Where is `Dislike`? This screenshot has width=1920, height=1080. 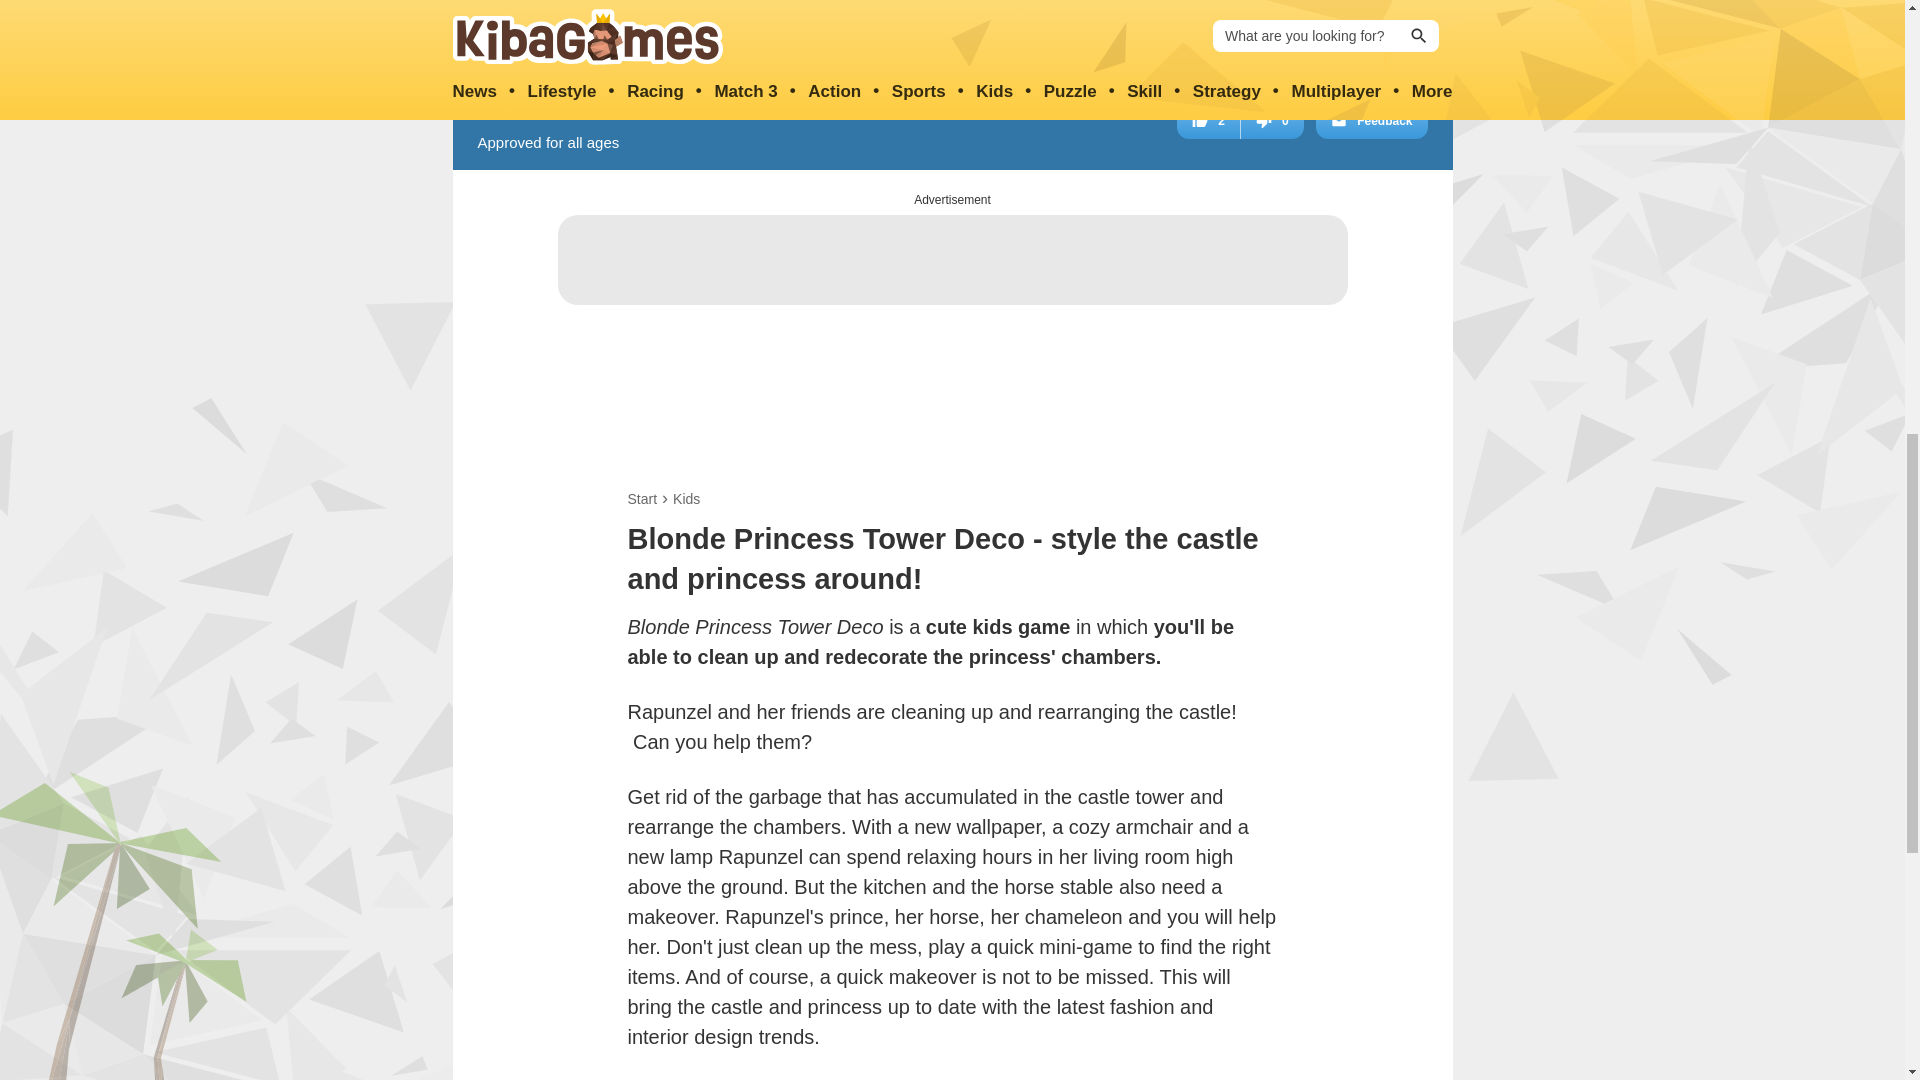 Dislike is located at coordinates (1272, 120).